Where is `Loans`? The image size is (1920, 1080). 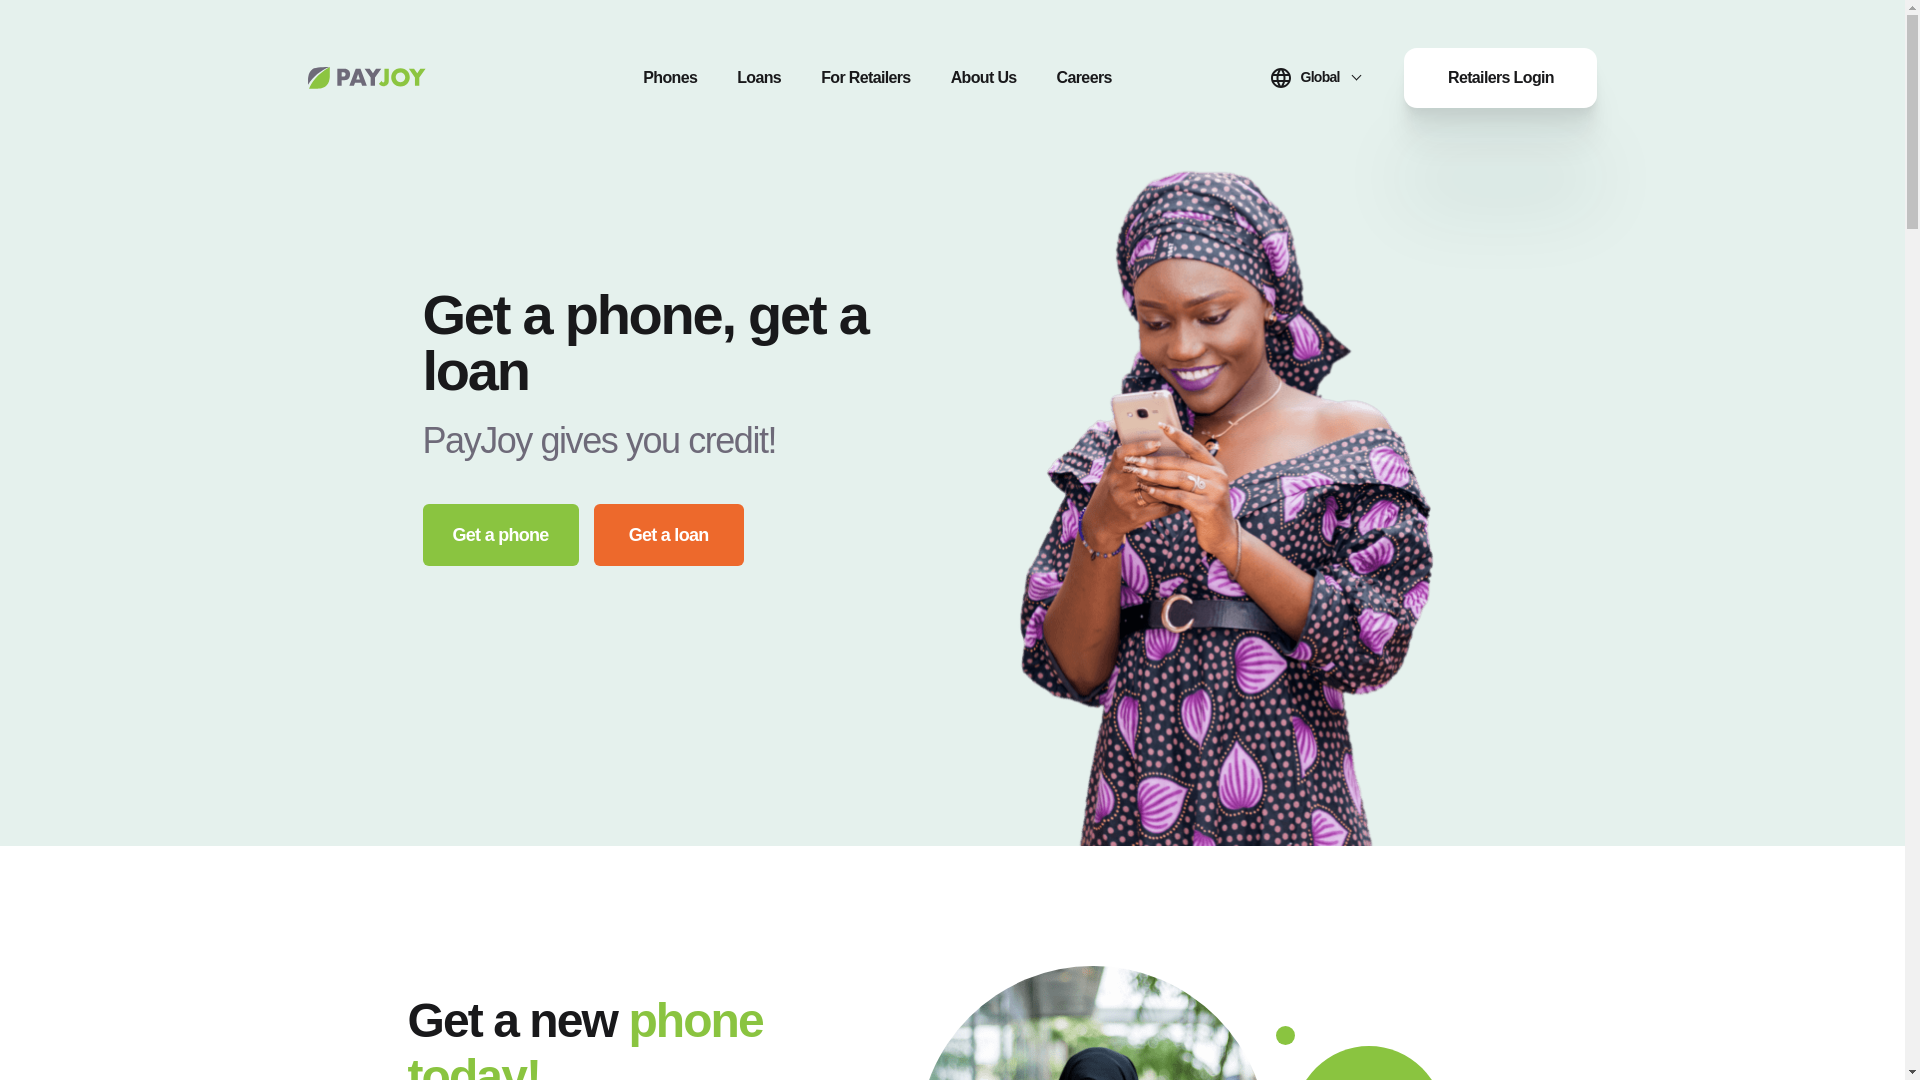 Loans is located at coordinates (759, 78).